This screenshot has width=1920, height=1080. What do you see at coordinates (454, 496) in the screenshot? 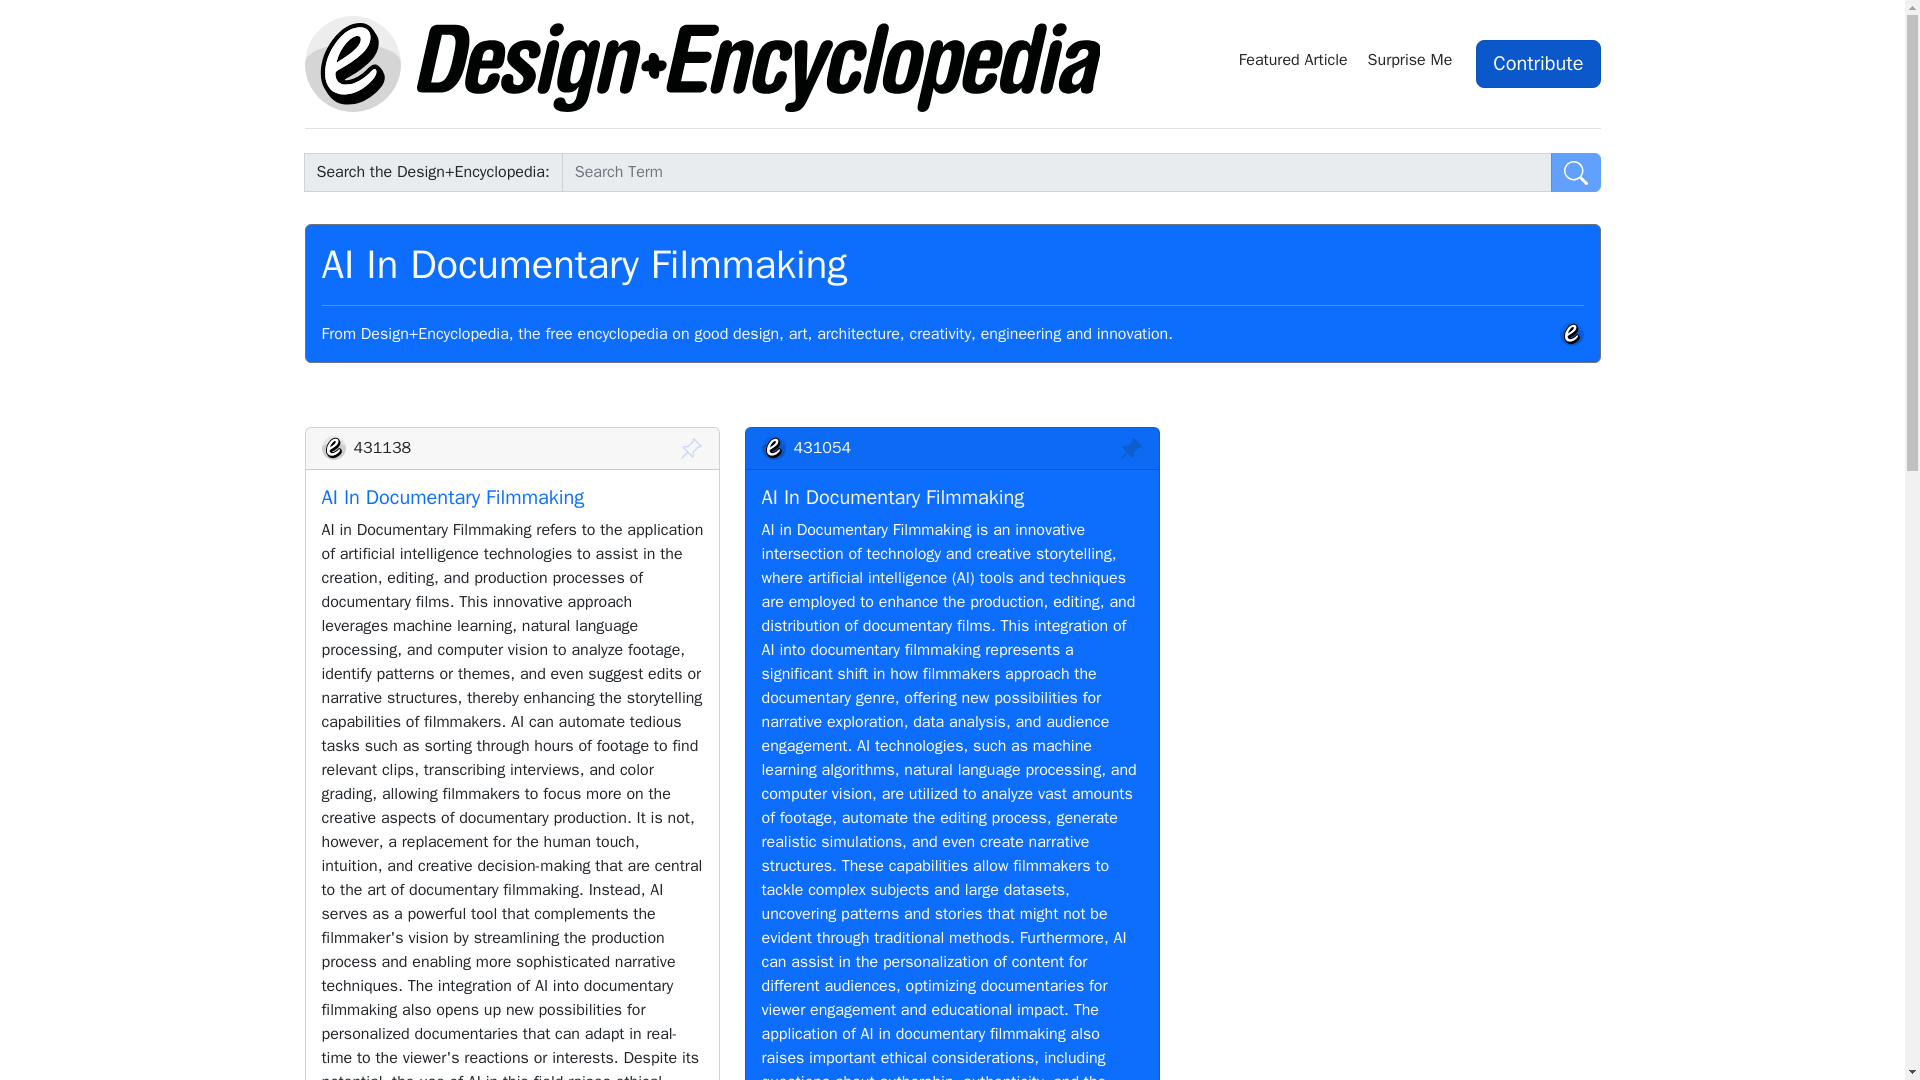
I see `AI In Documentary Filmmaking` at bounding box center [454, 496].